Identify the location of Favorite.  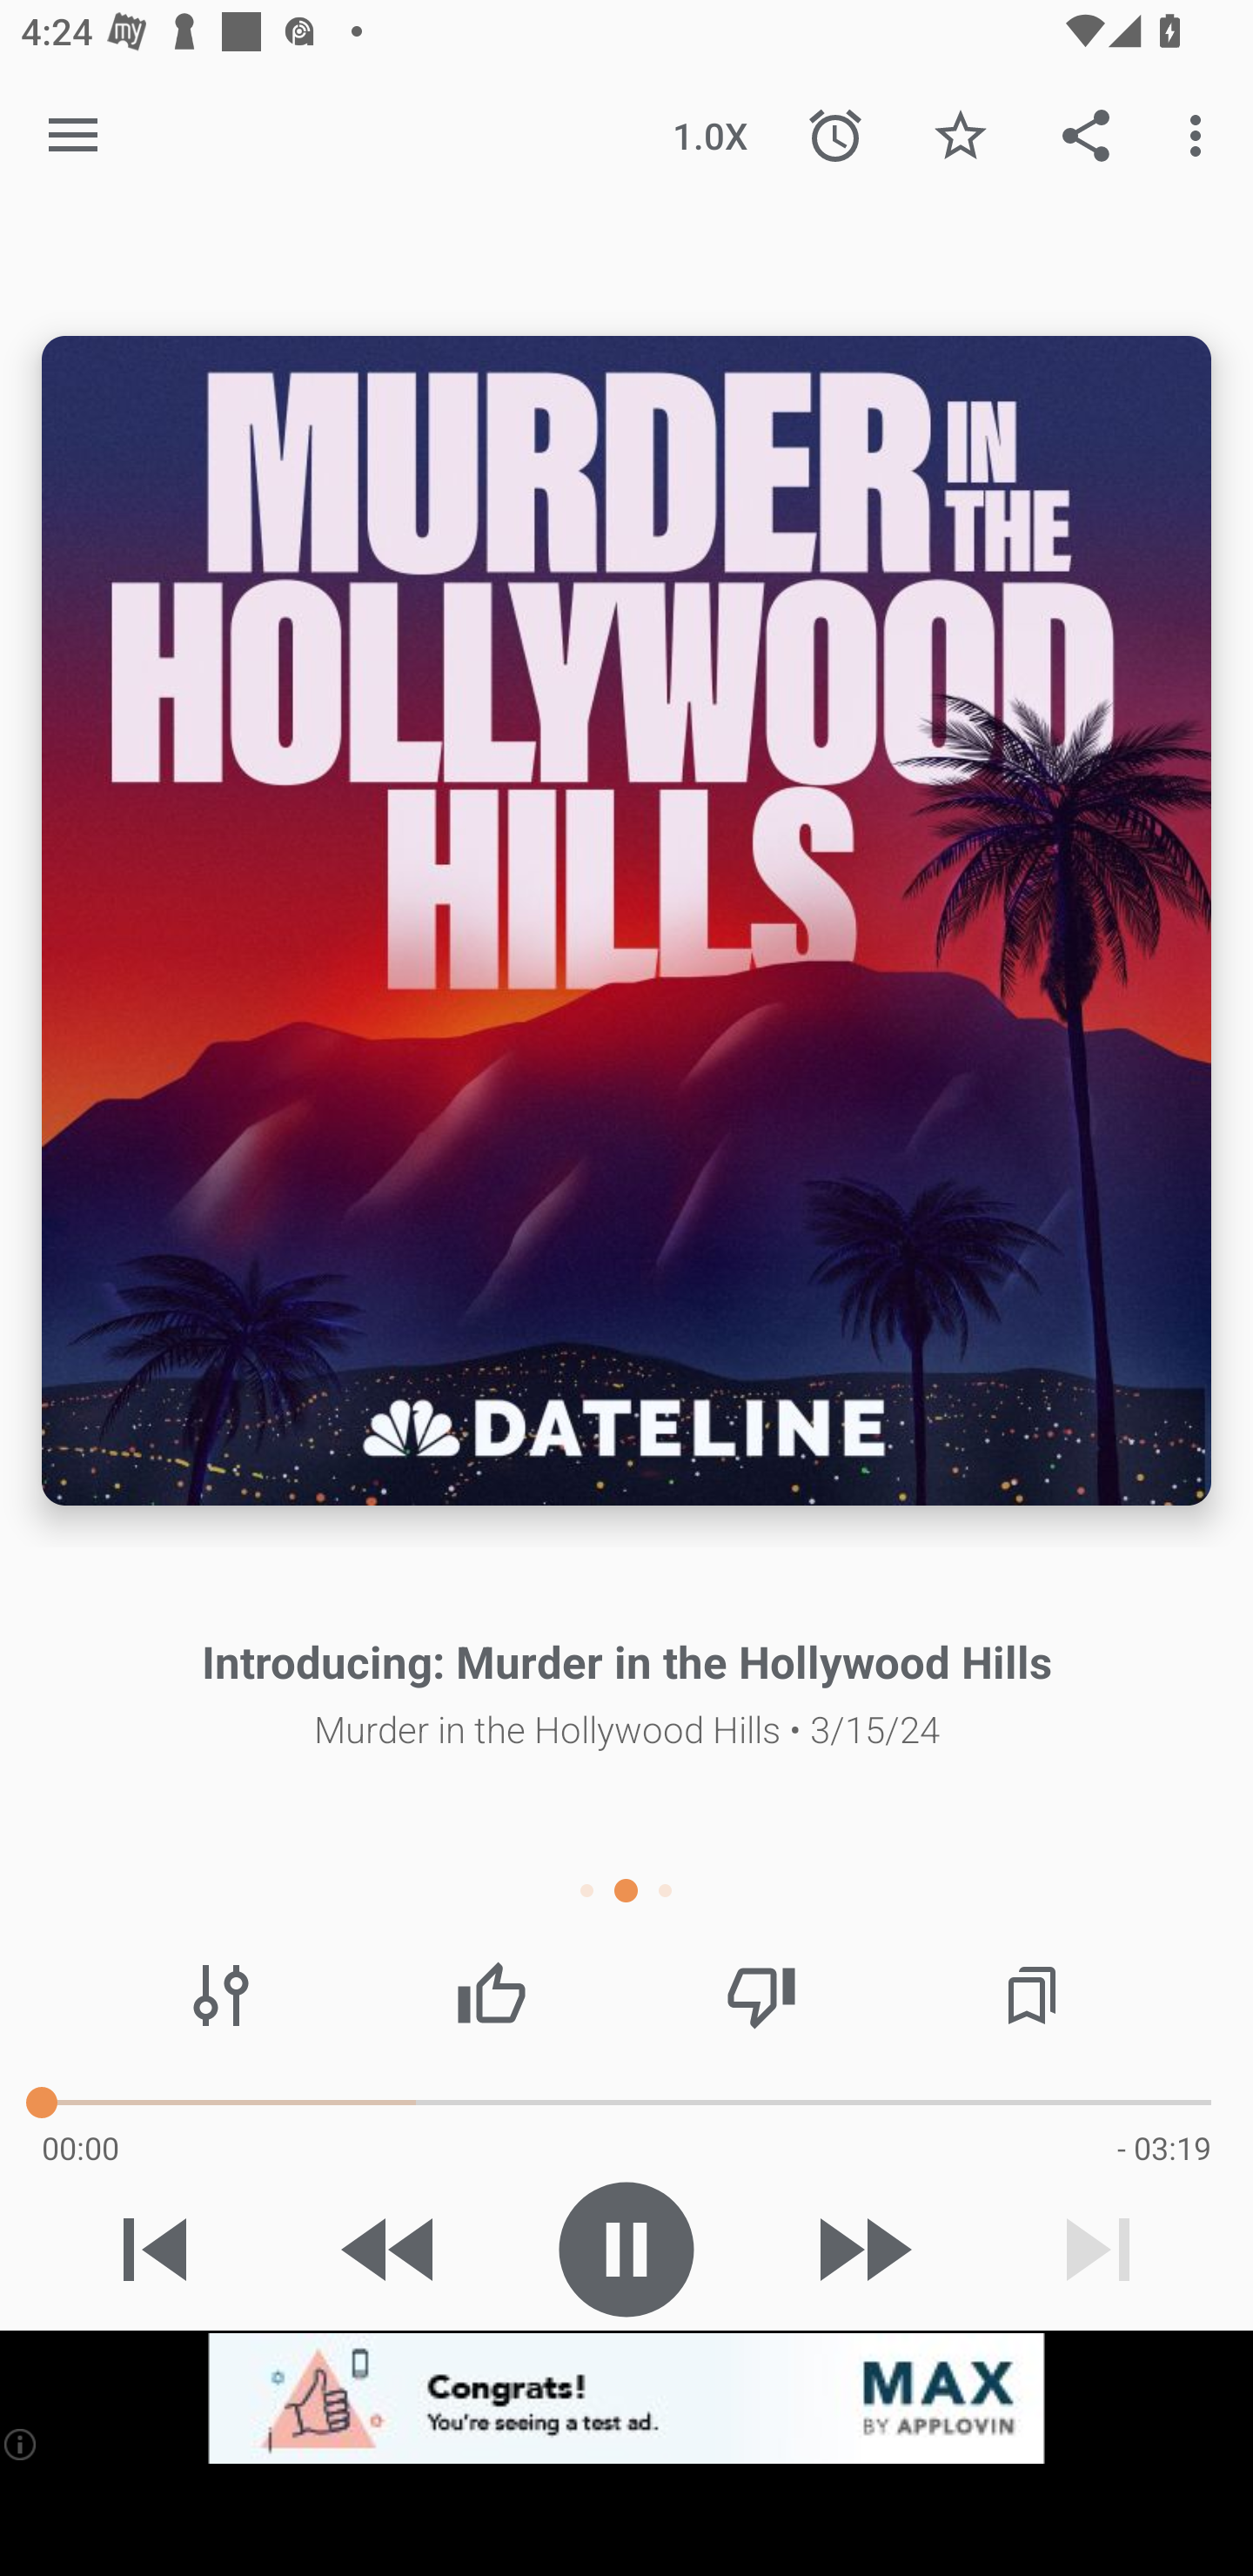
(961, 134).